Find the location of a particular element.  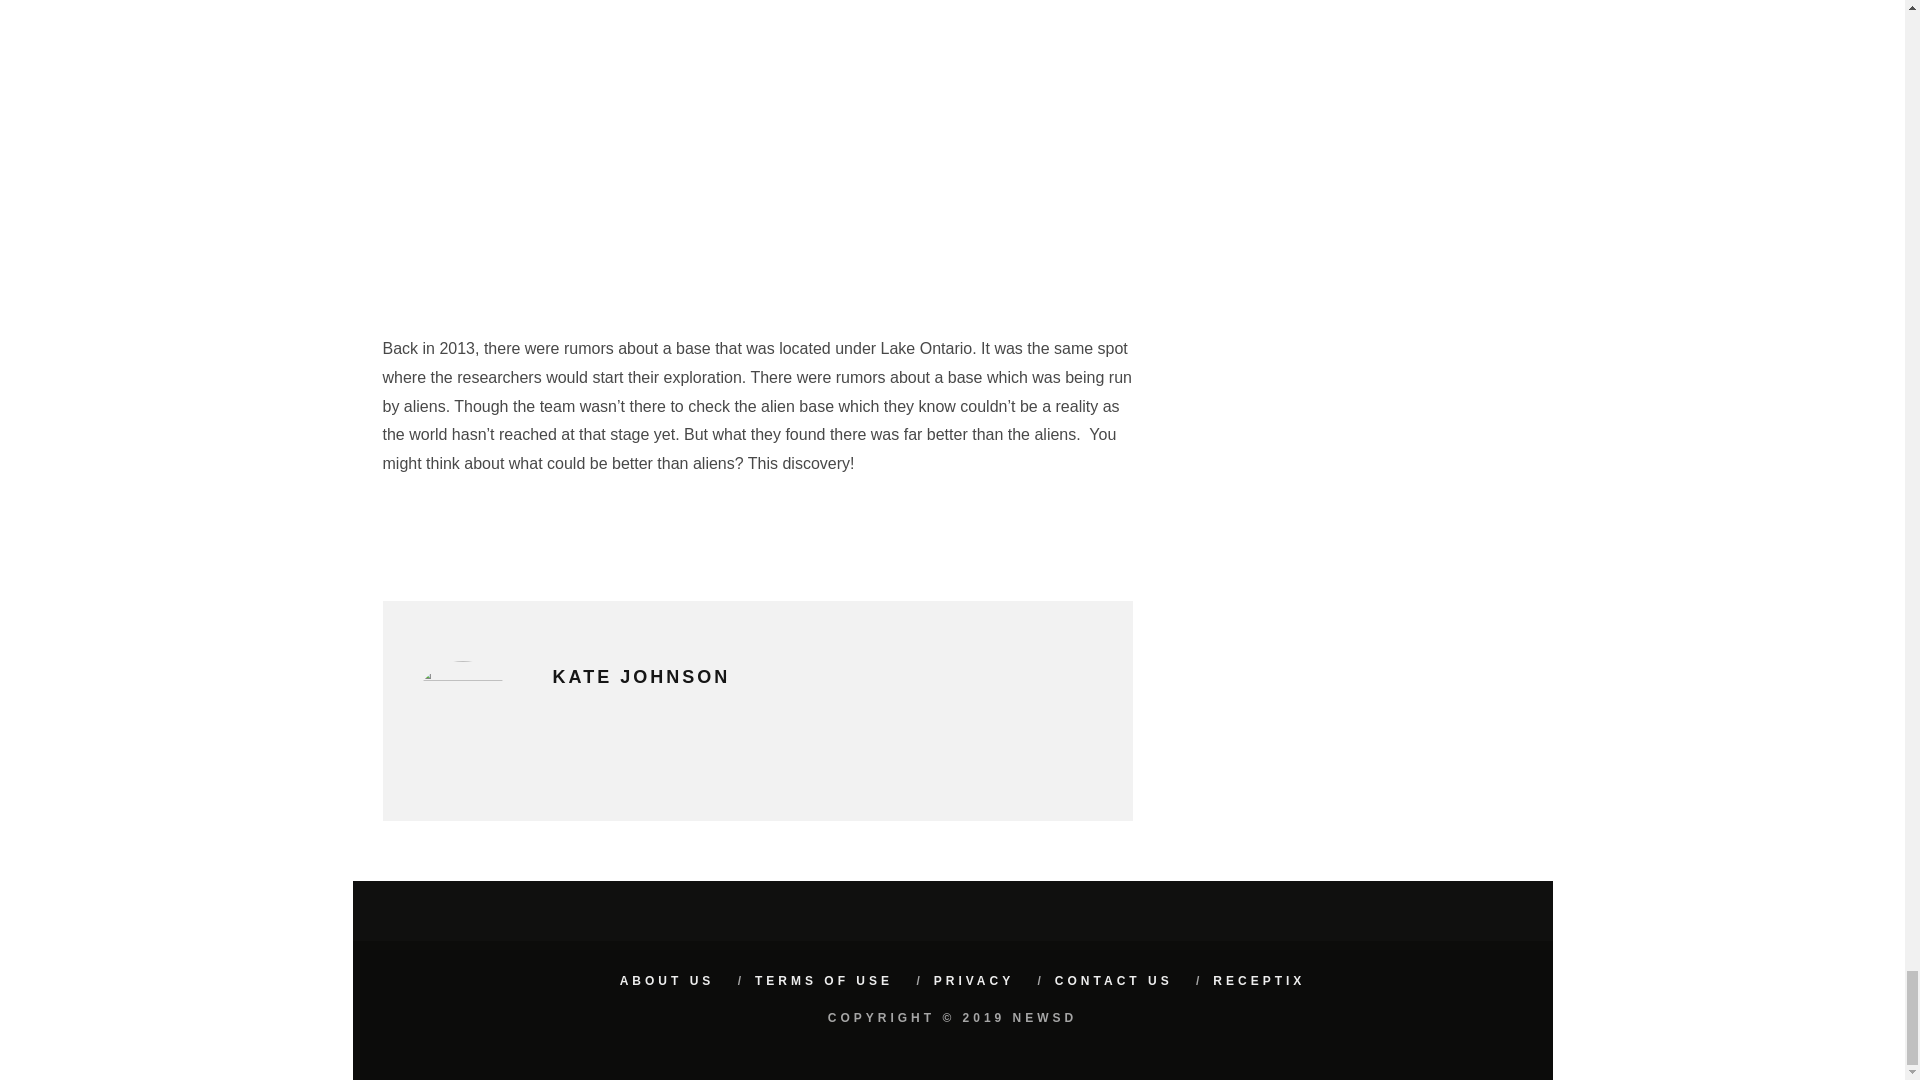

PRIVACY is located at coordinates (973, 981).